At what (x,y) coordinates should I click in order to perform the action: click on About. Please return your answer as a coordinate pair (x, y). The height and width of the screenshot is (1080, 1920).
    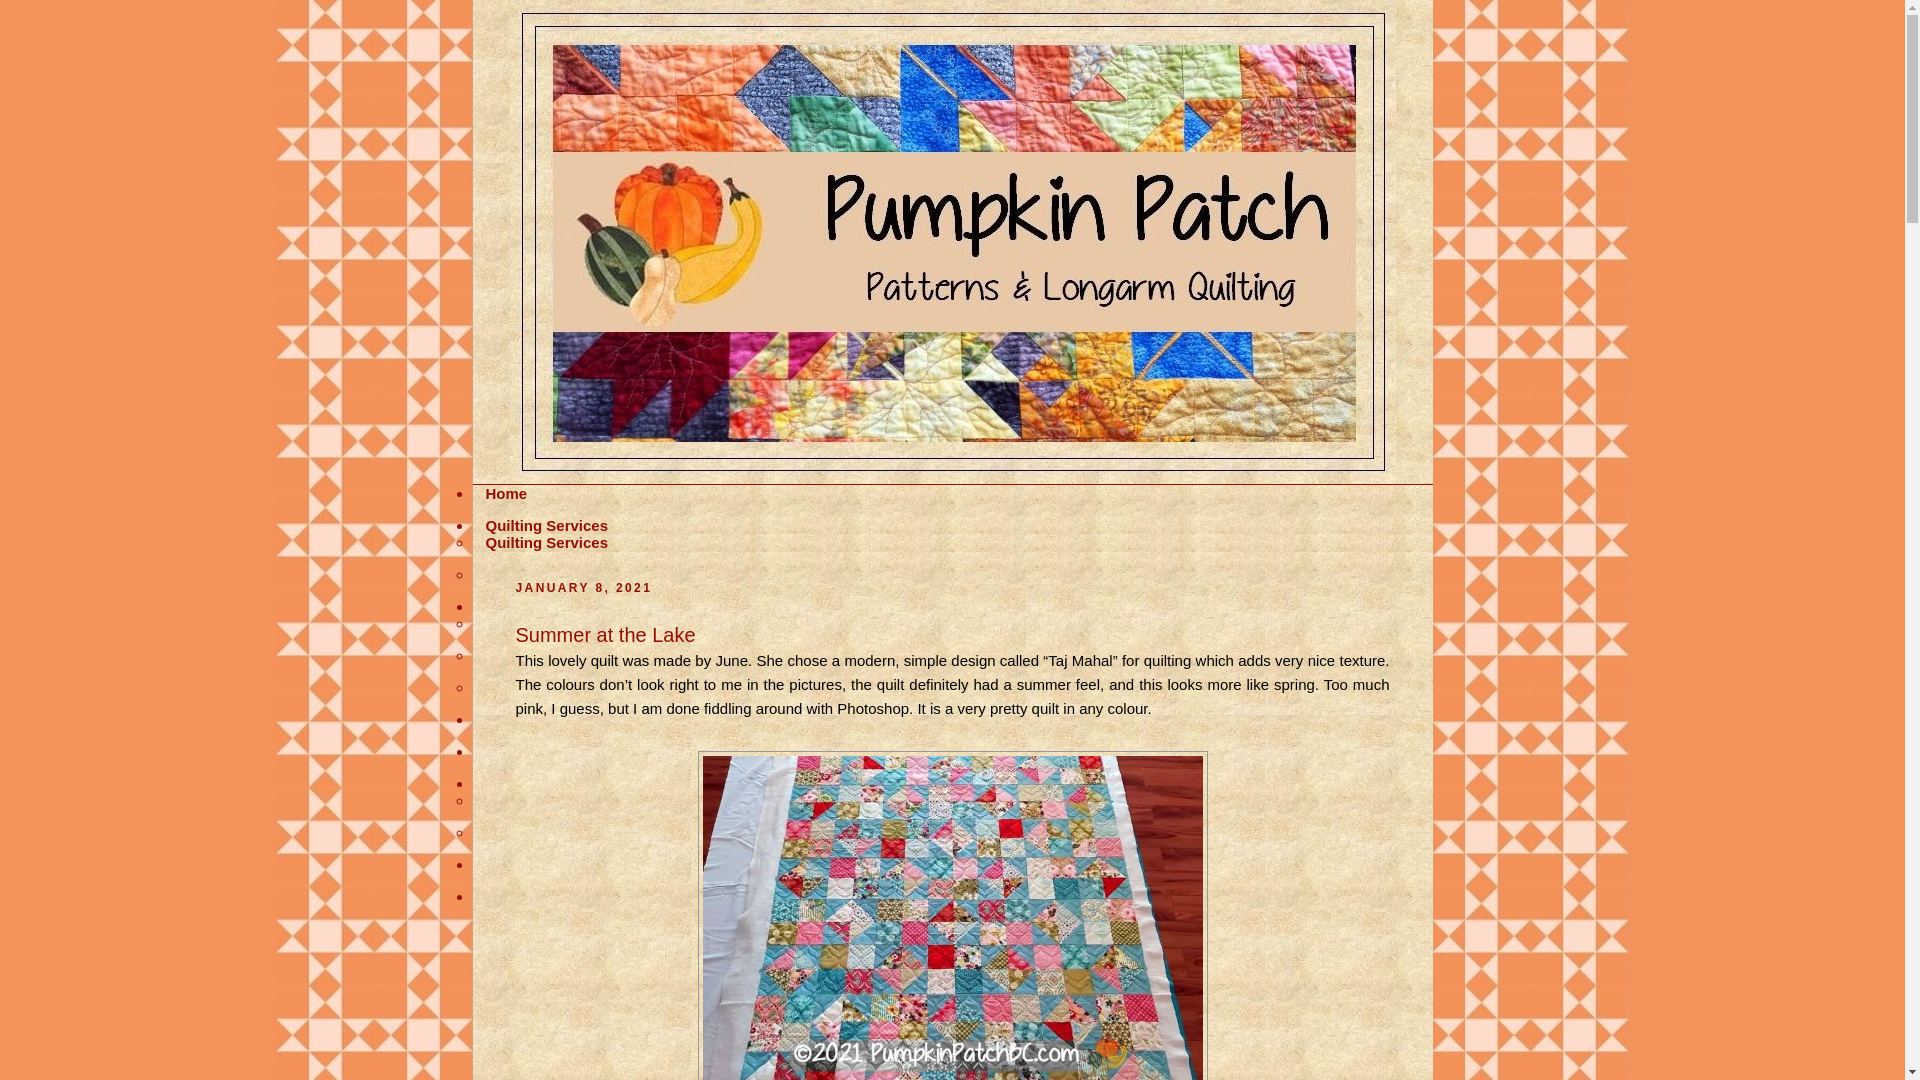
    Looking at the image, I should click on (506, 752).